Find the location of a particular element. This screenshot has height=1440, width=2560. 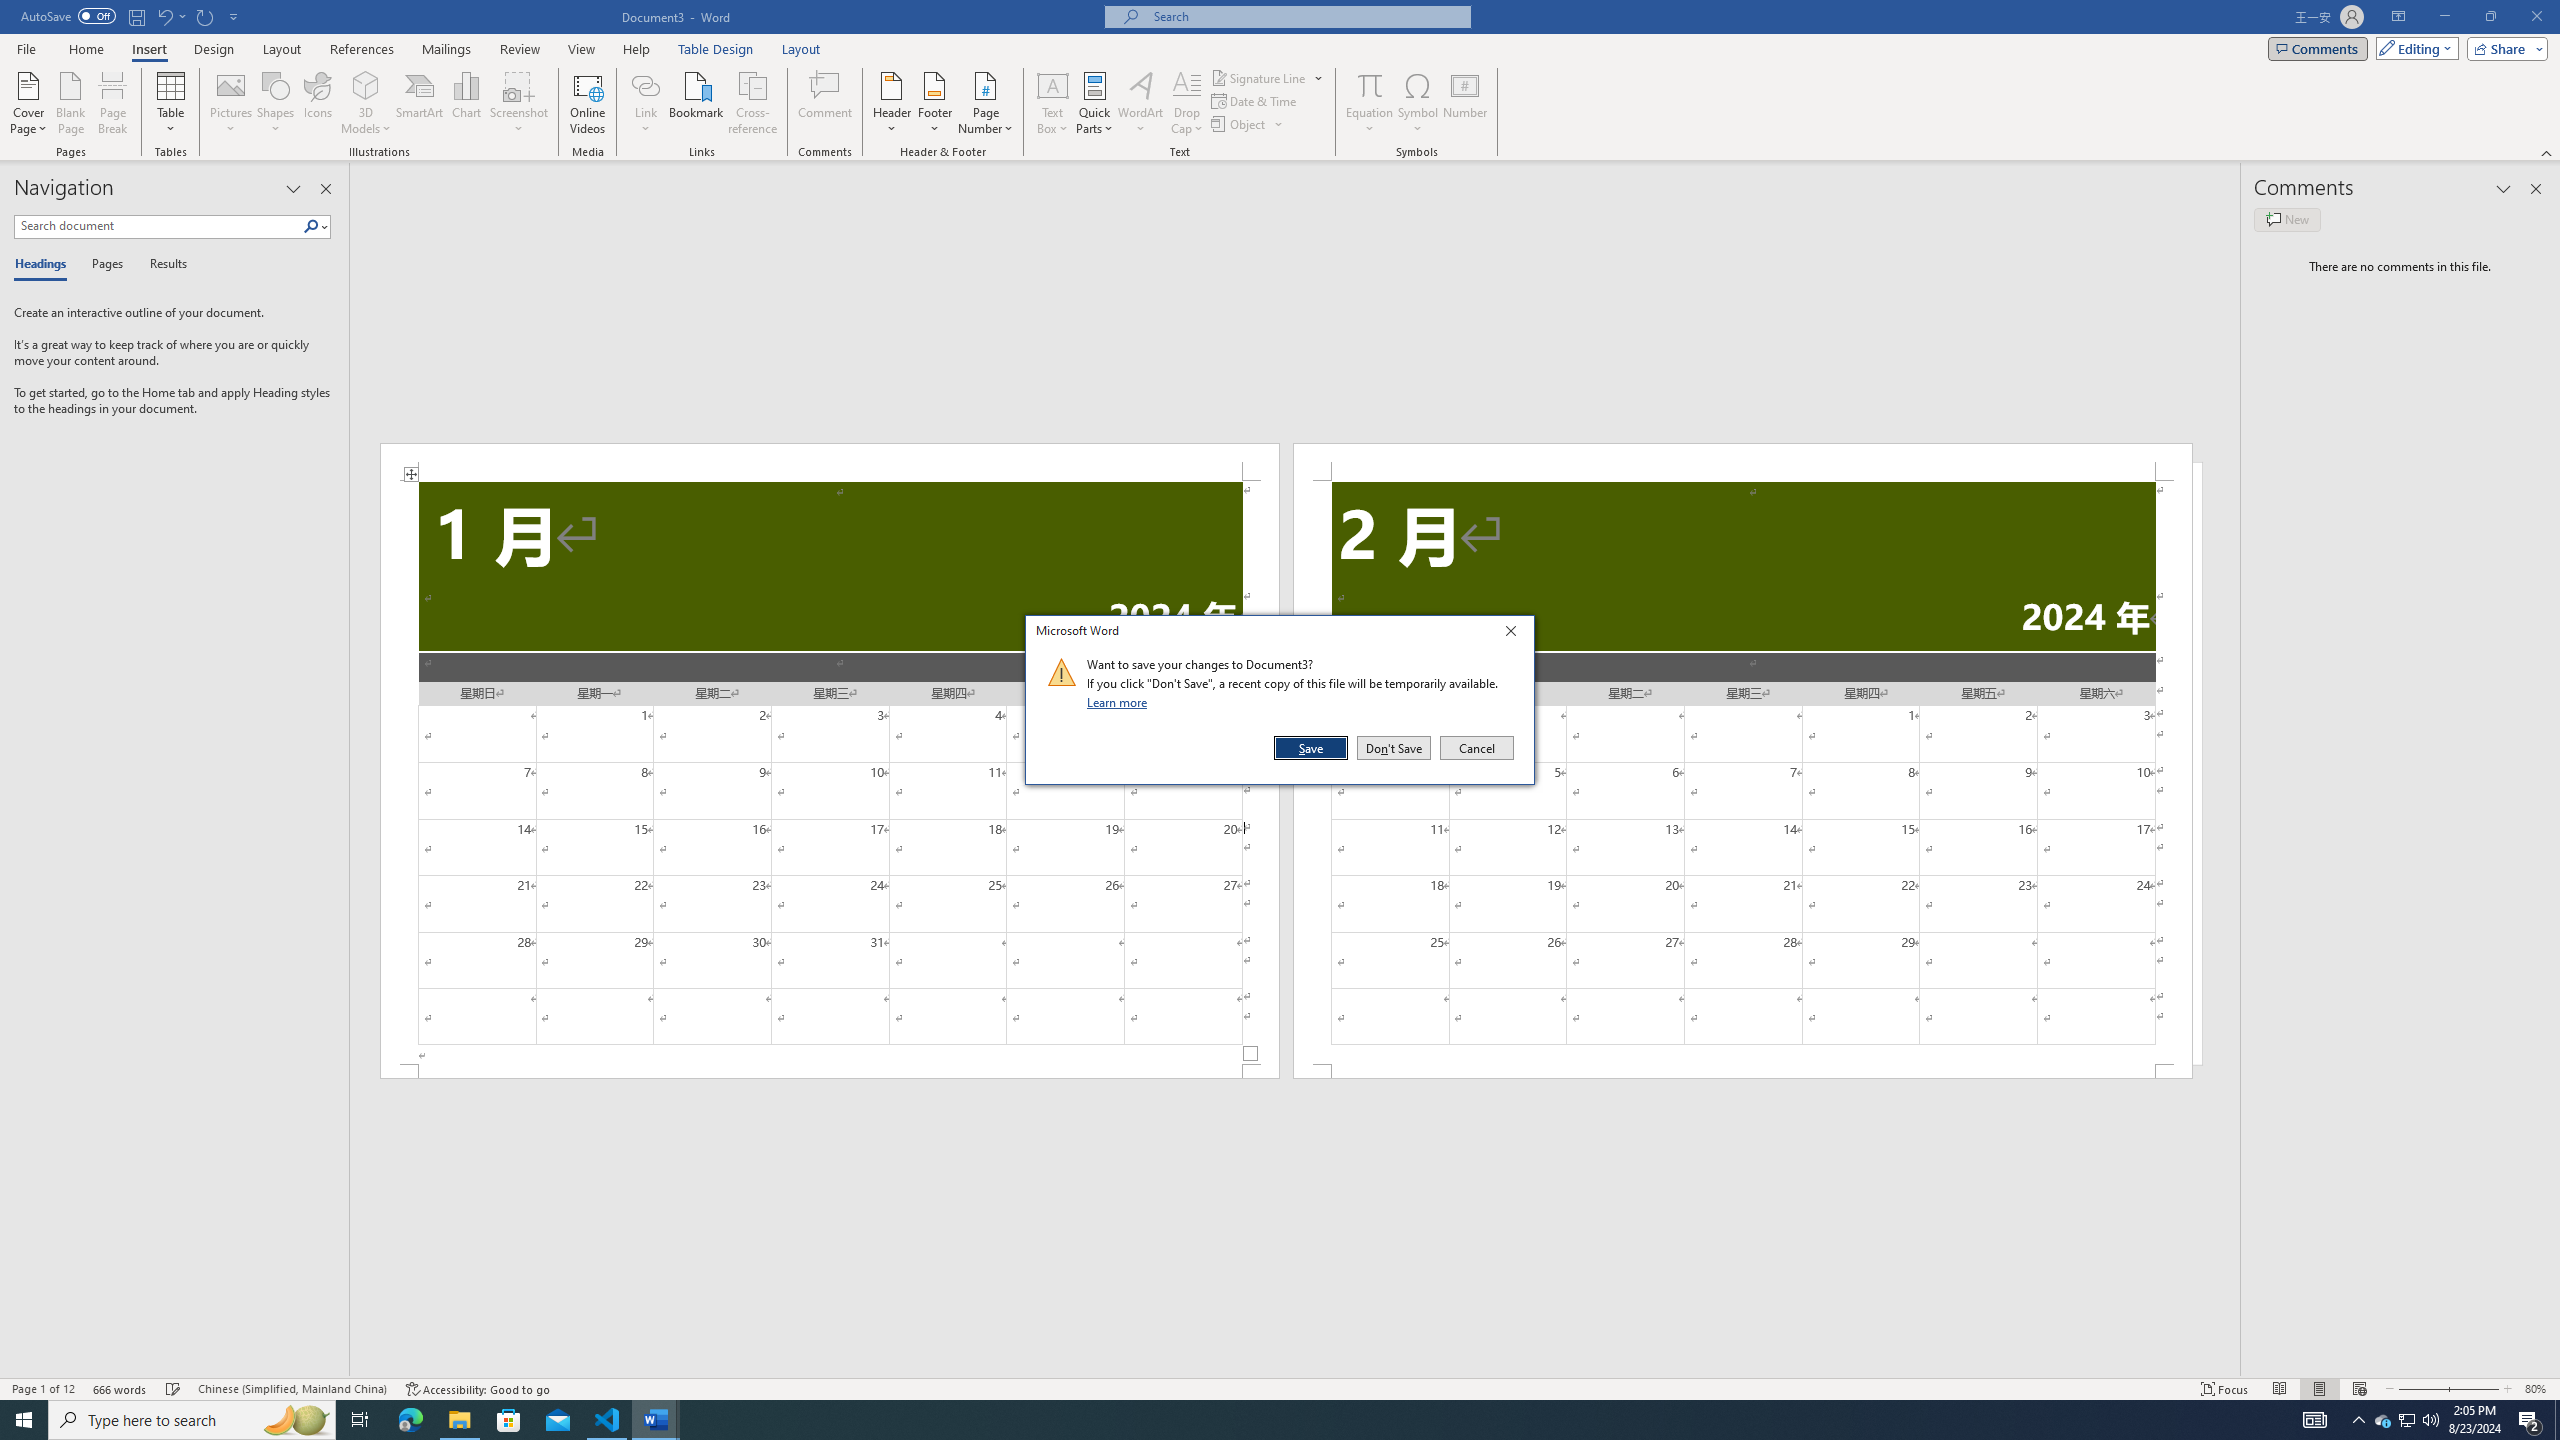

Symbol is located at coordinates (1418, 103).